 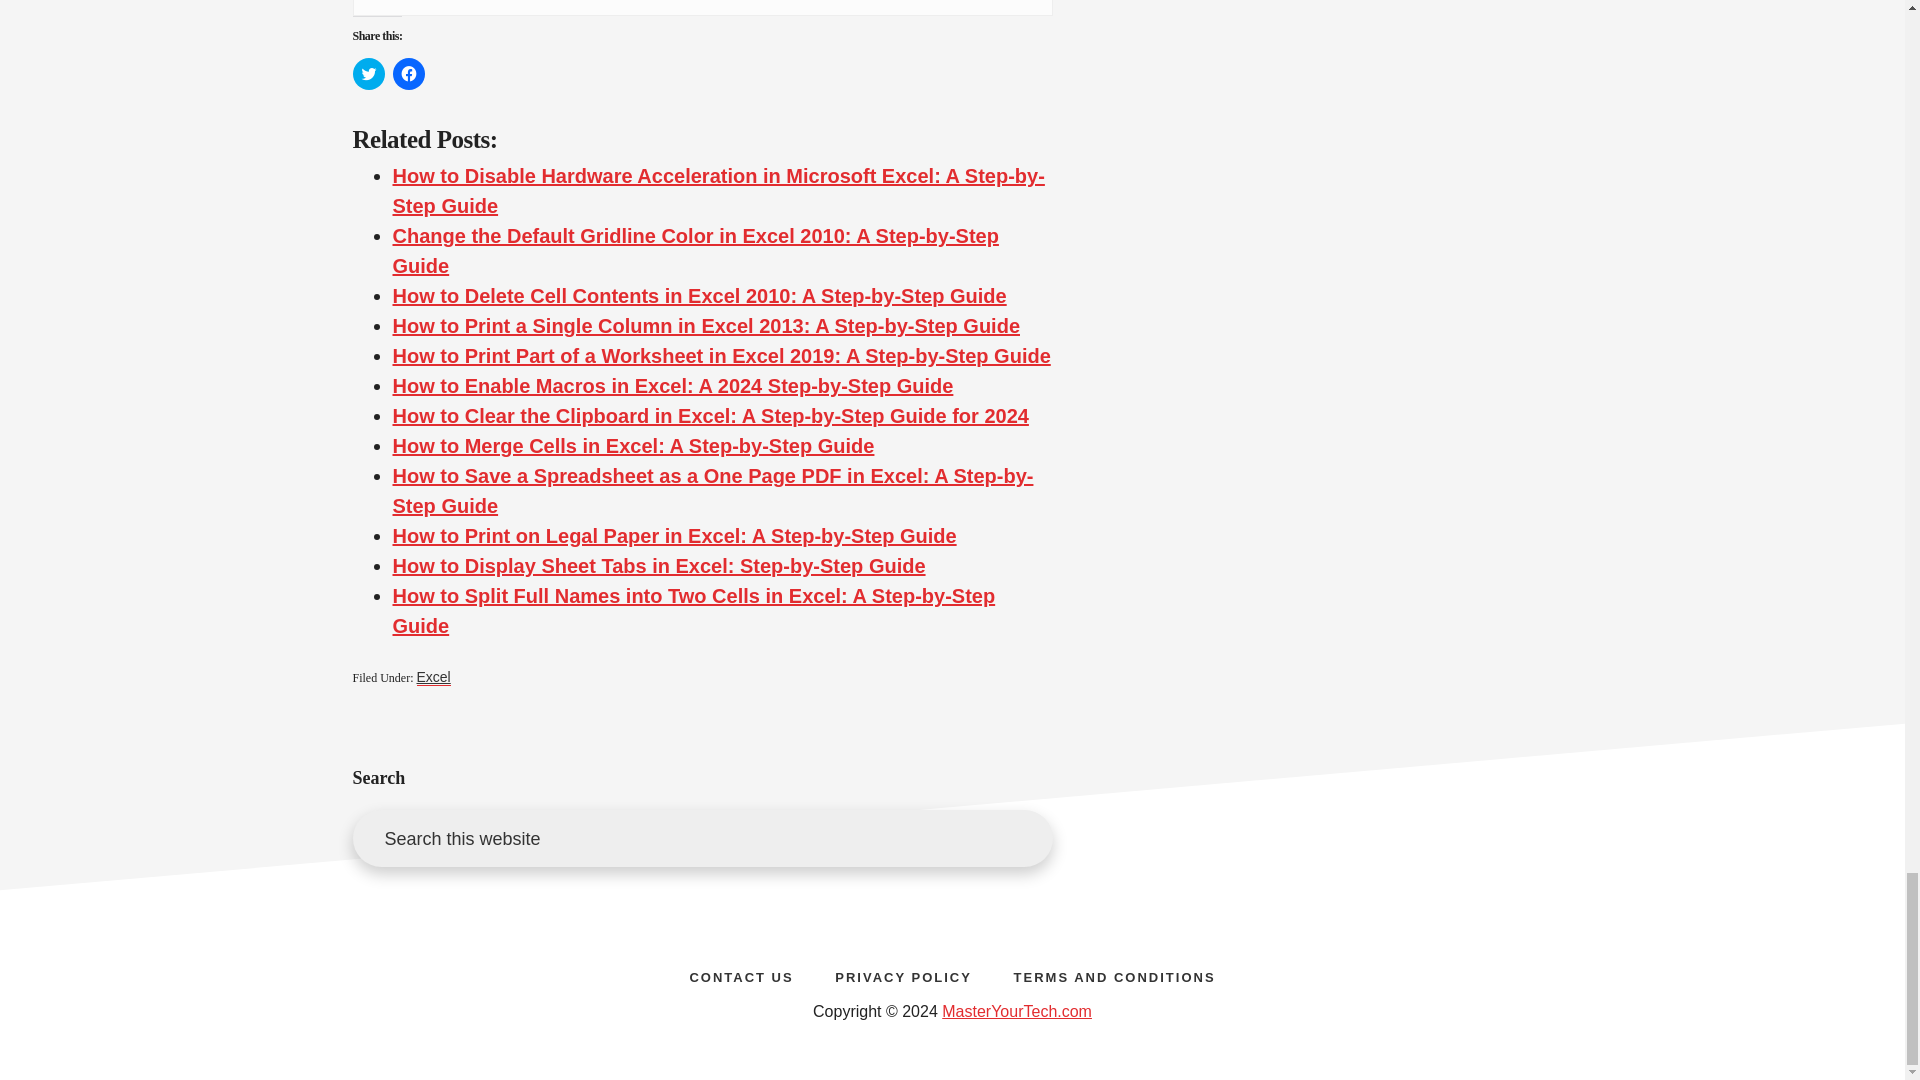 I want to click on How to Print on Legal Paper in Excel: A Step-by-Step Guide, so click(x=674, y=535).